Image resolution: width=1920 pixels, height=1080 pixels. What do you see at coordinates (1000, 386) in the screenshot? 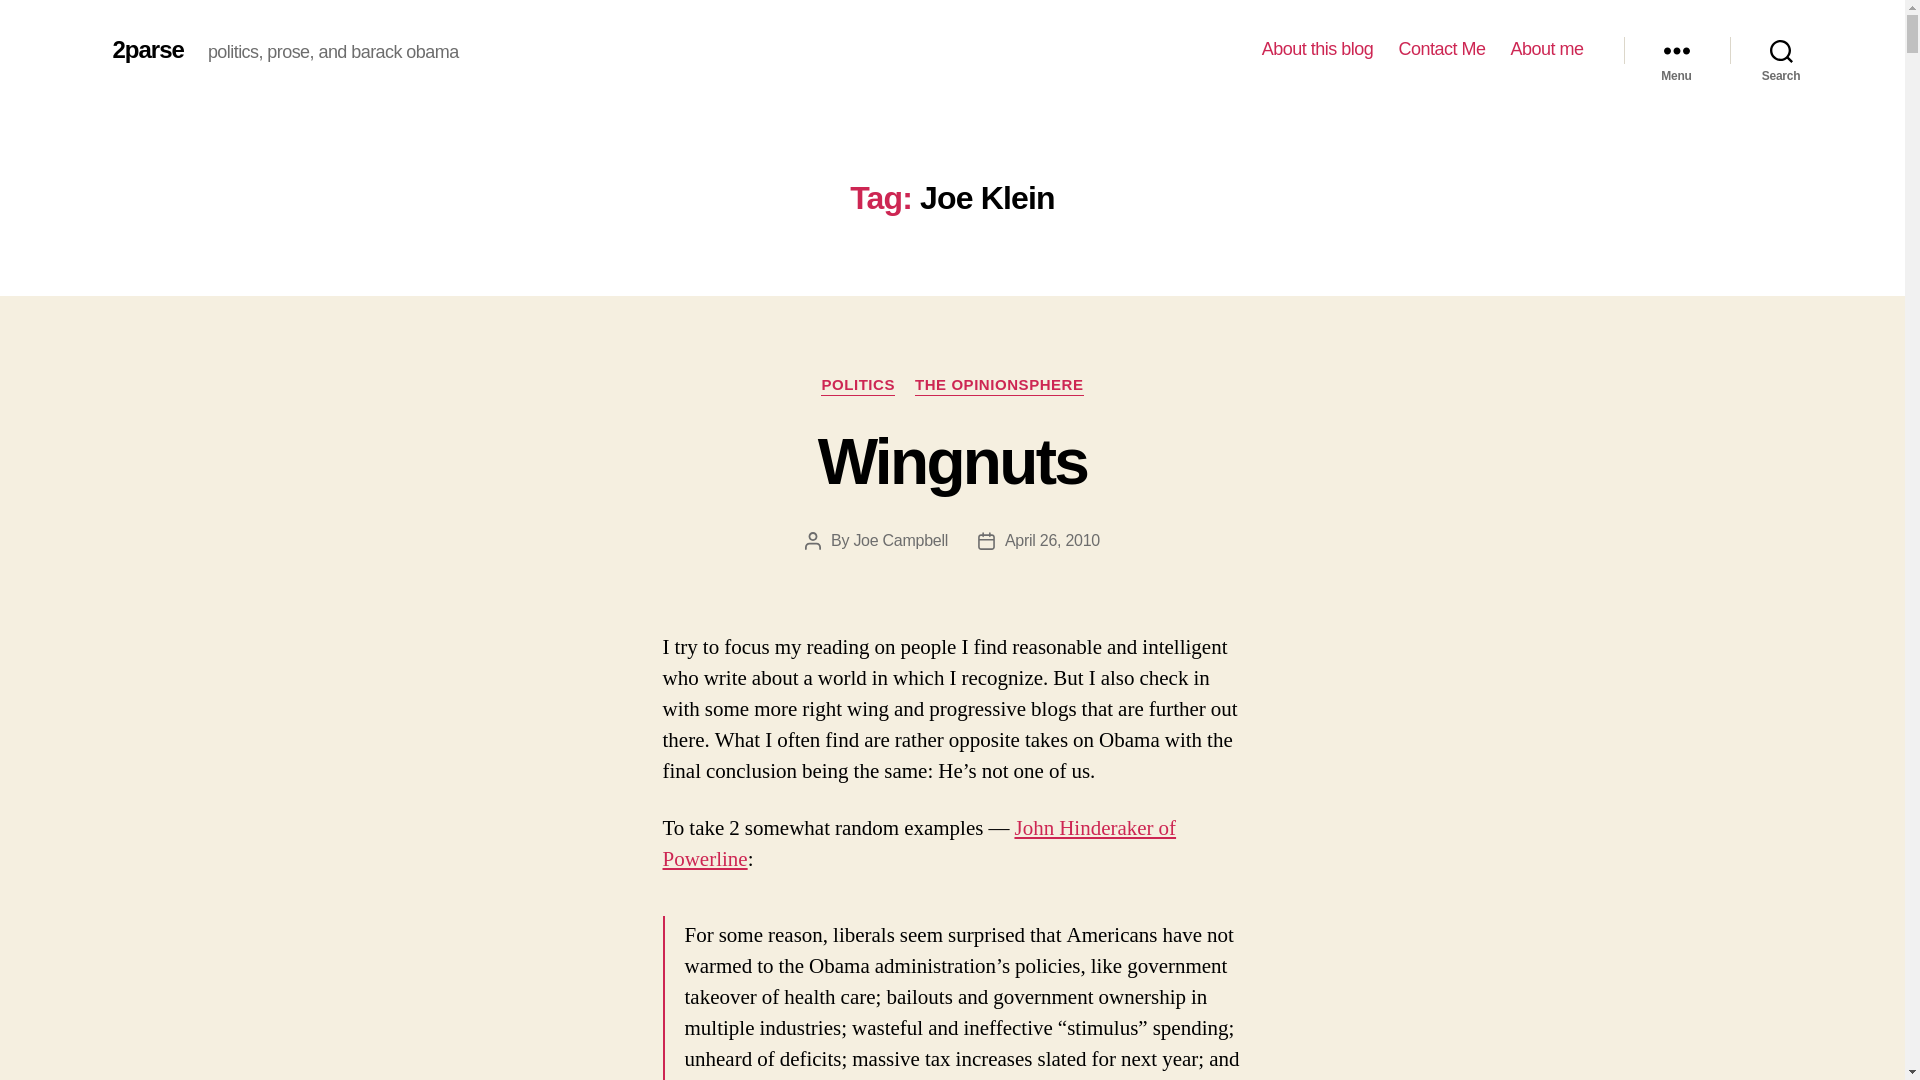
I see `THE OPINIONSPHERE` at bounding box center [1000, 386].